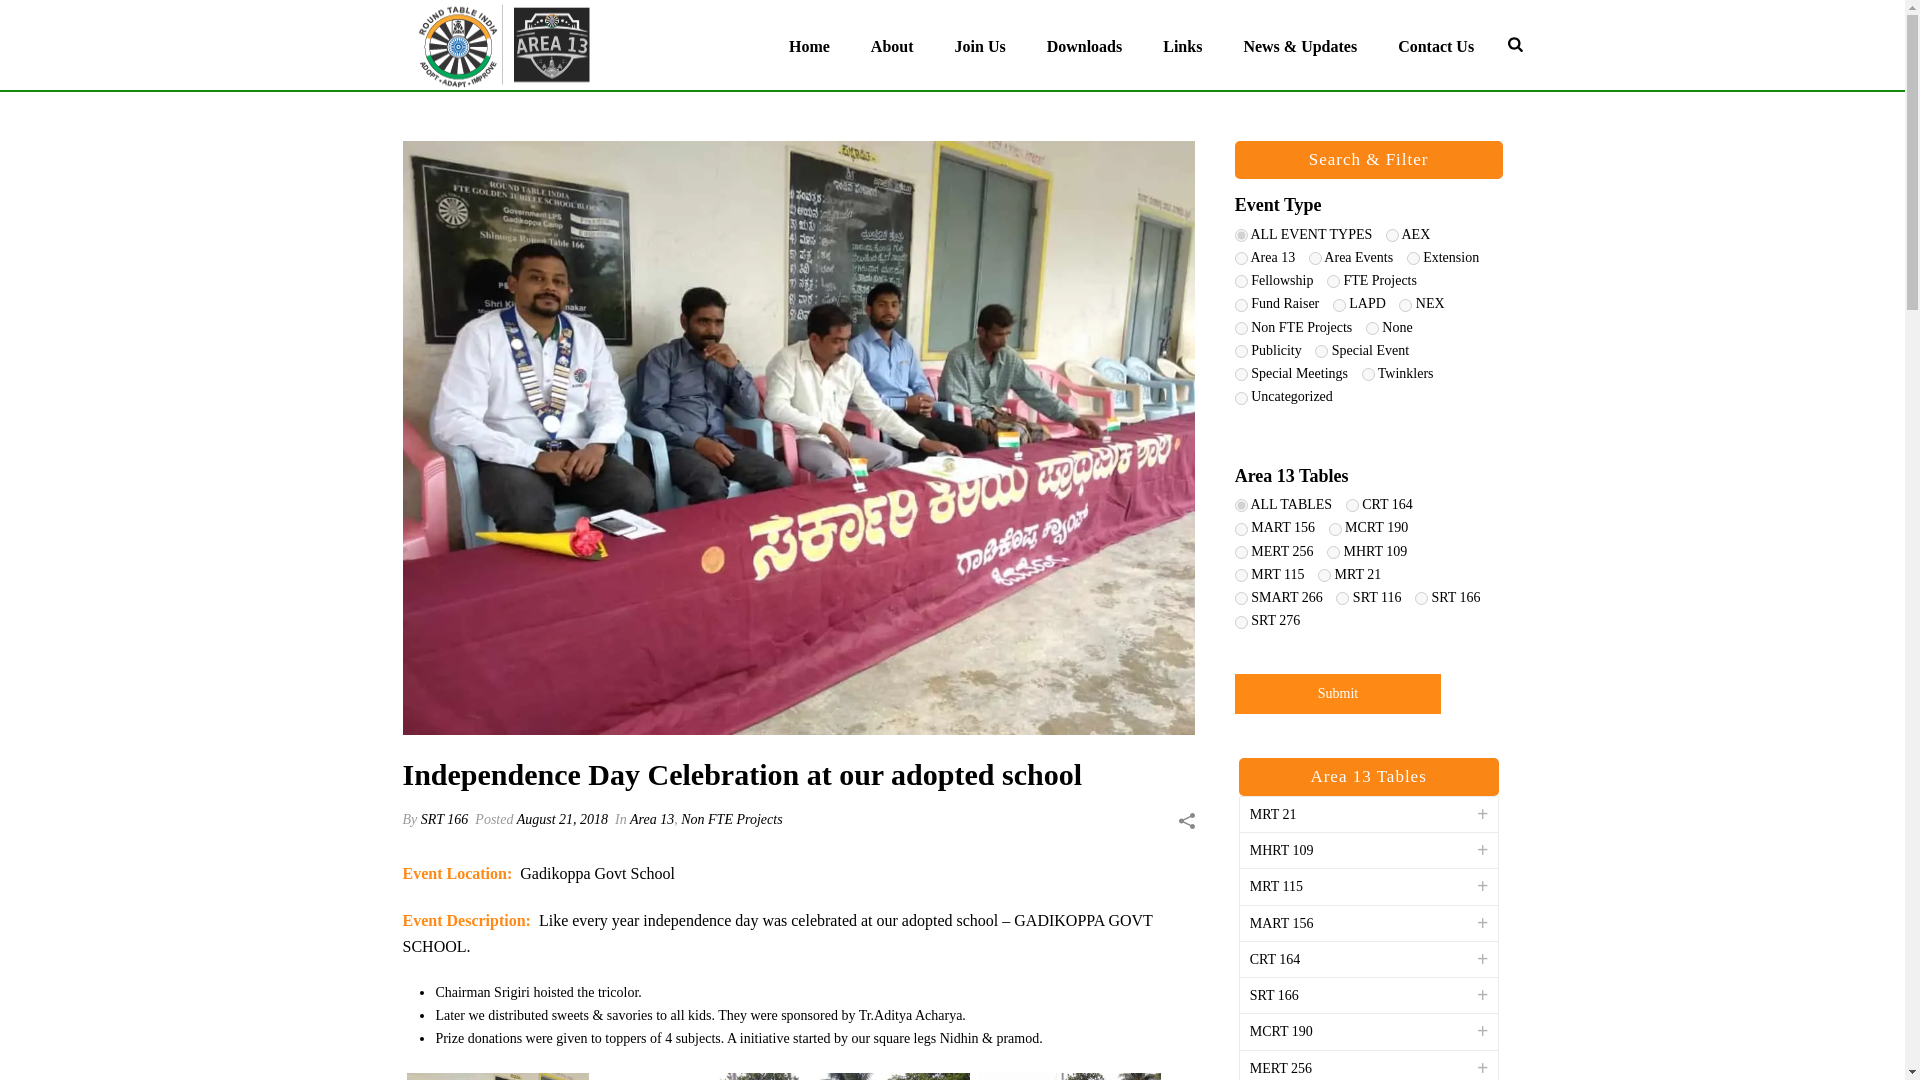 The image size is (1920, 1080). What do you see at coordinates (1241, 258) in the screenshot?
I see `27` at bounding box center [1241, 258].